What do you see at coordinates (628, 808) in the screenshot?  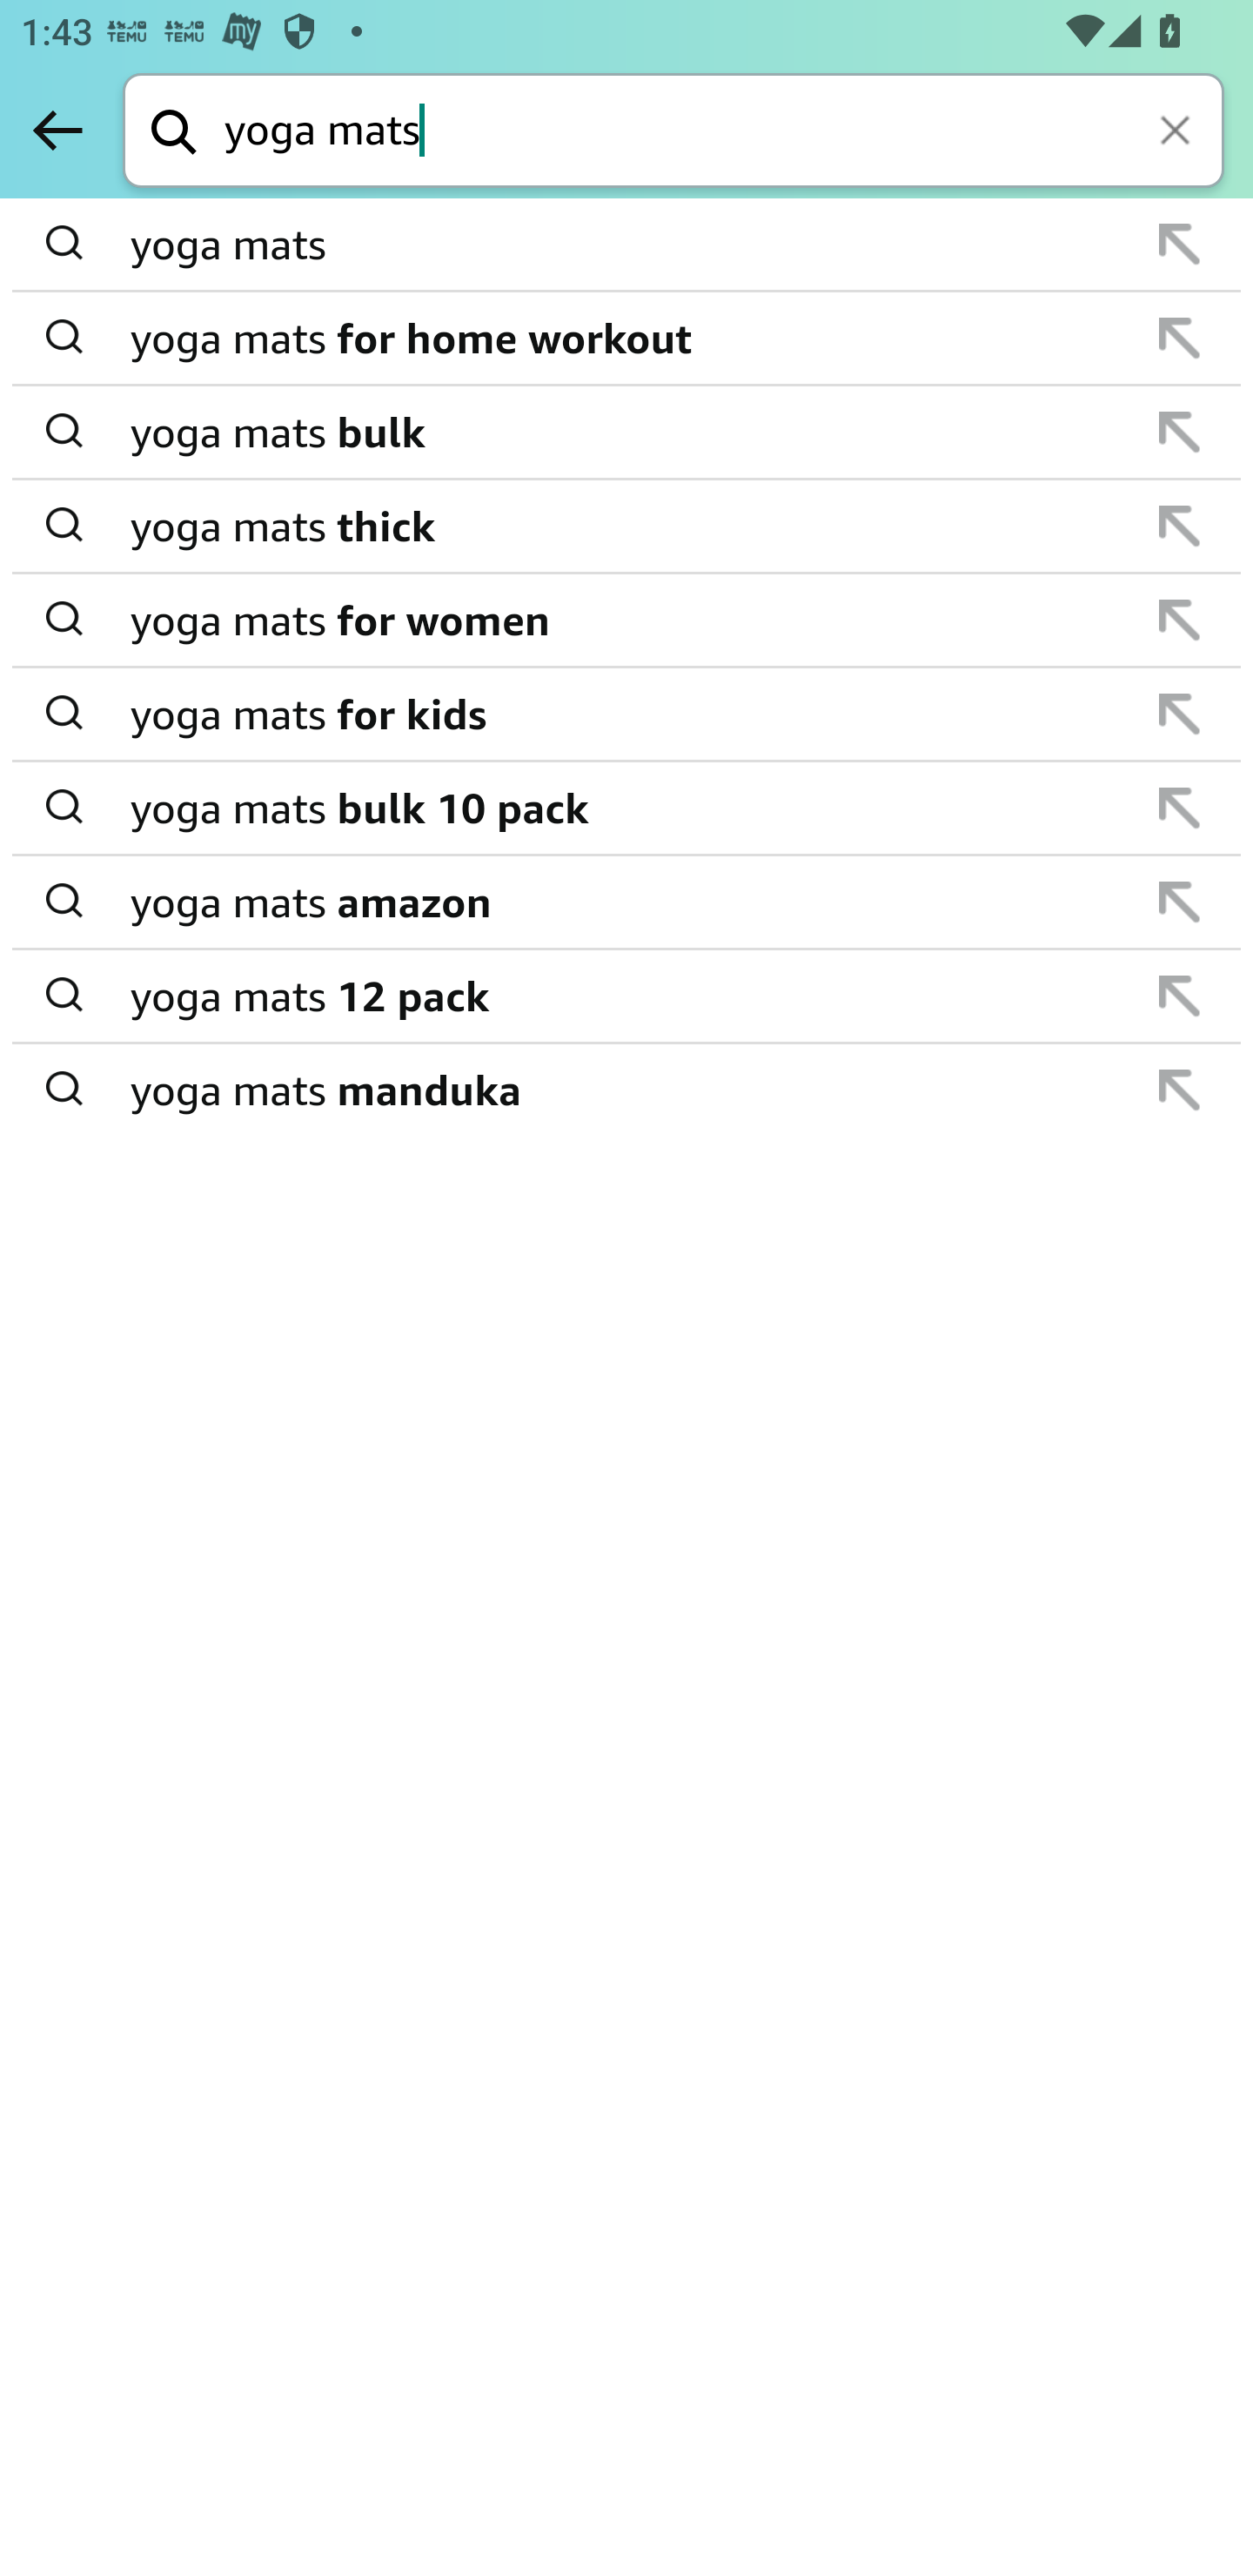 I see `yoga mats bulk 10 pack` at bounding box center [628, 808].